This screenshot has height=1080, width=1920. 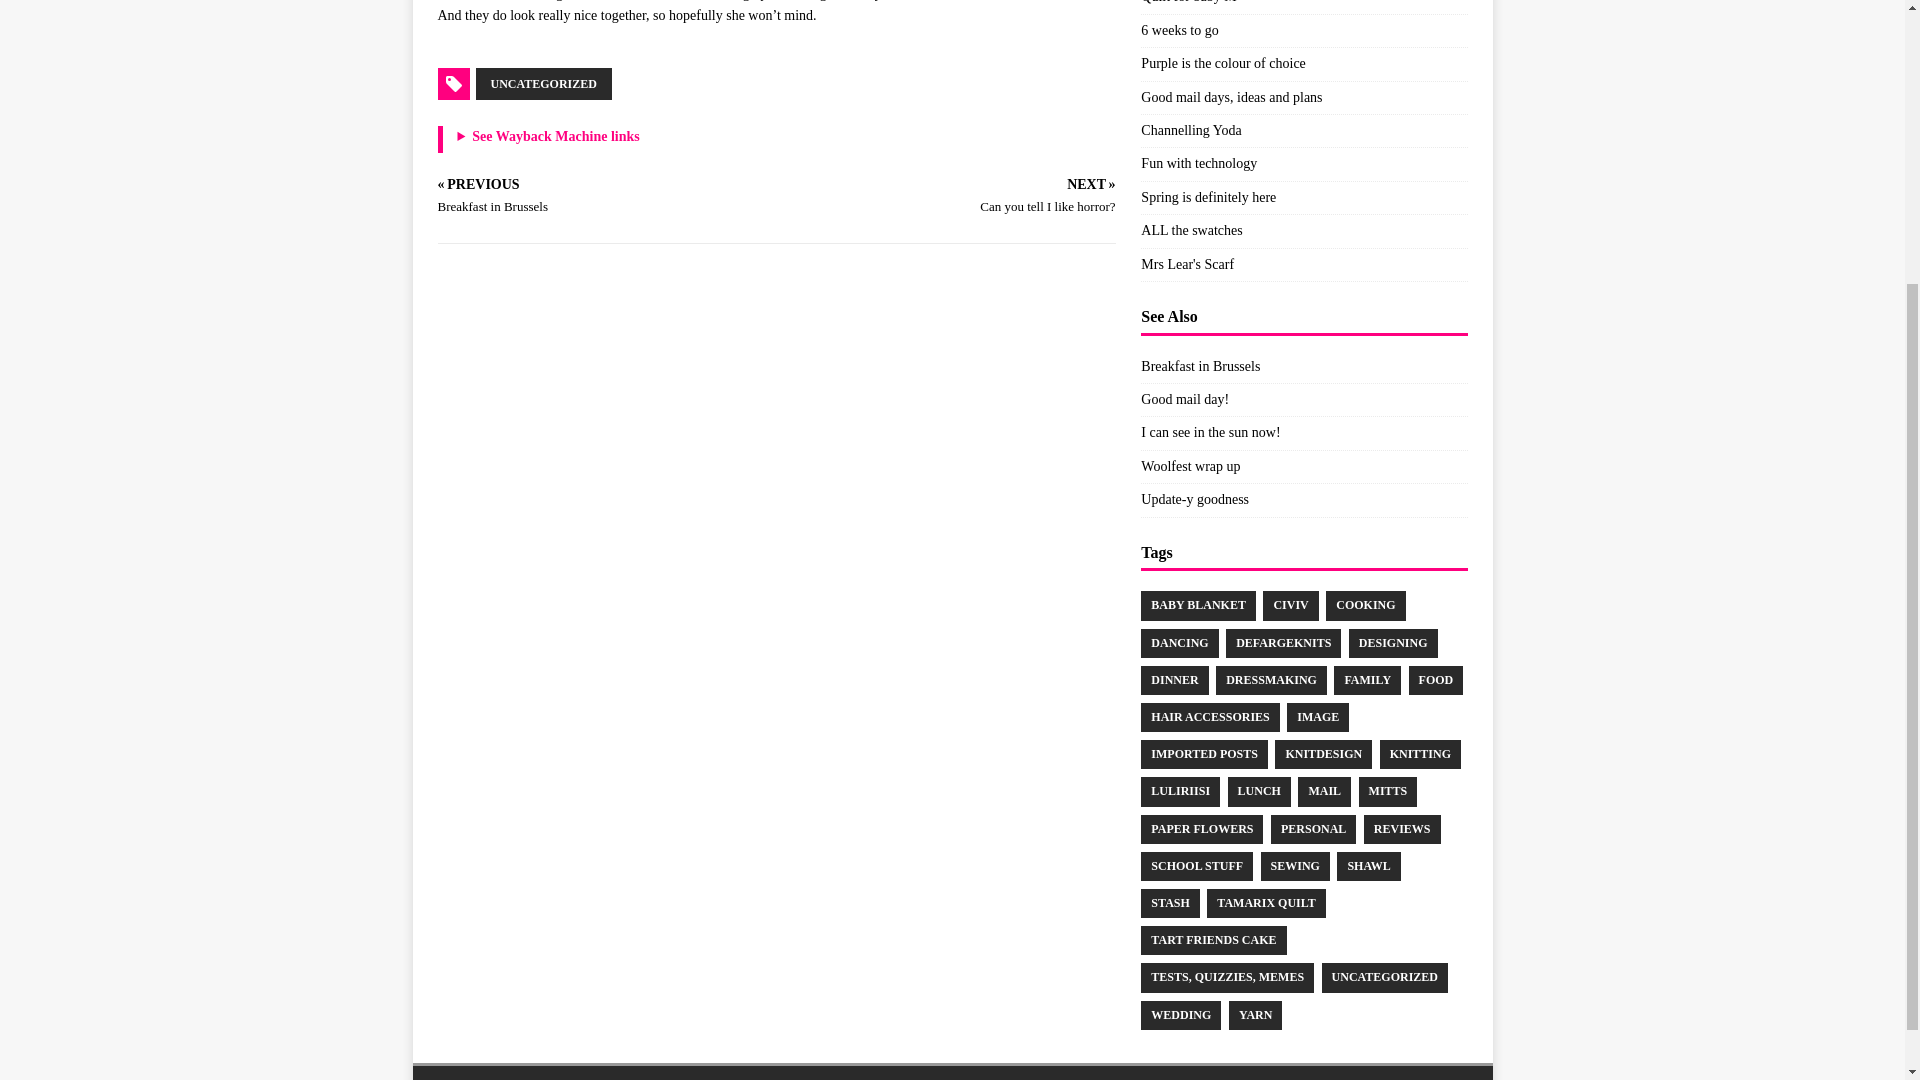 What do you see at coordinates (1318, 718) in the screenshot?
I see `Image` at bounding box center [1318, 718].